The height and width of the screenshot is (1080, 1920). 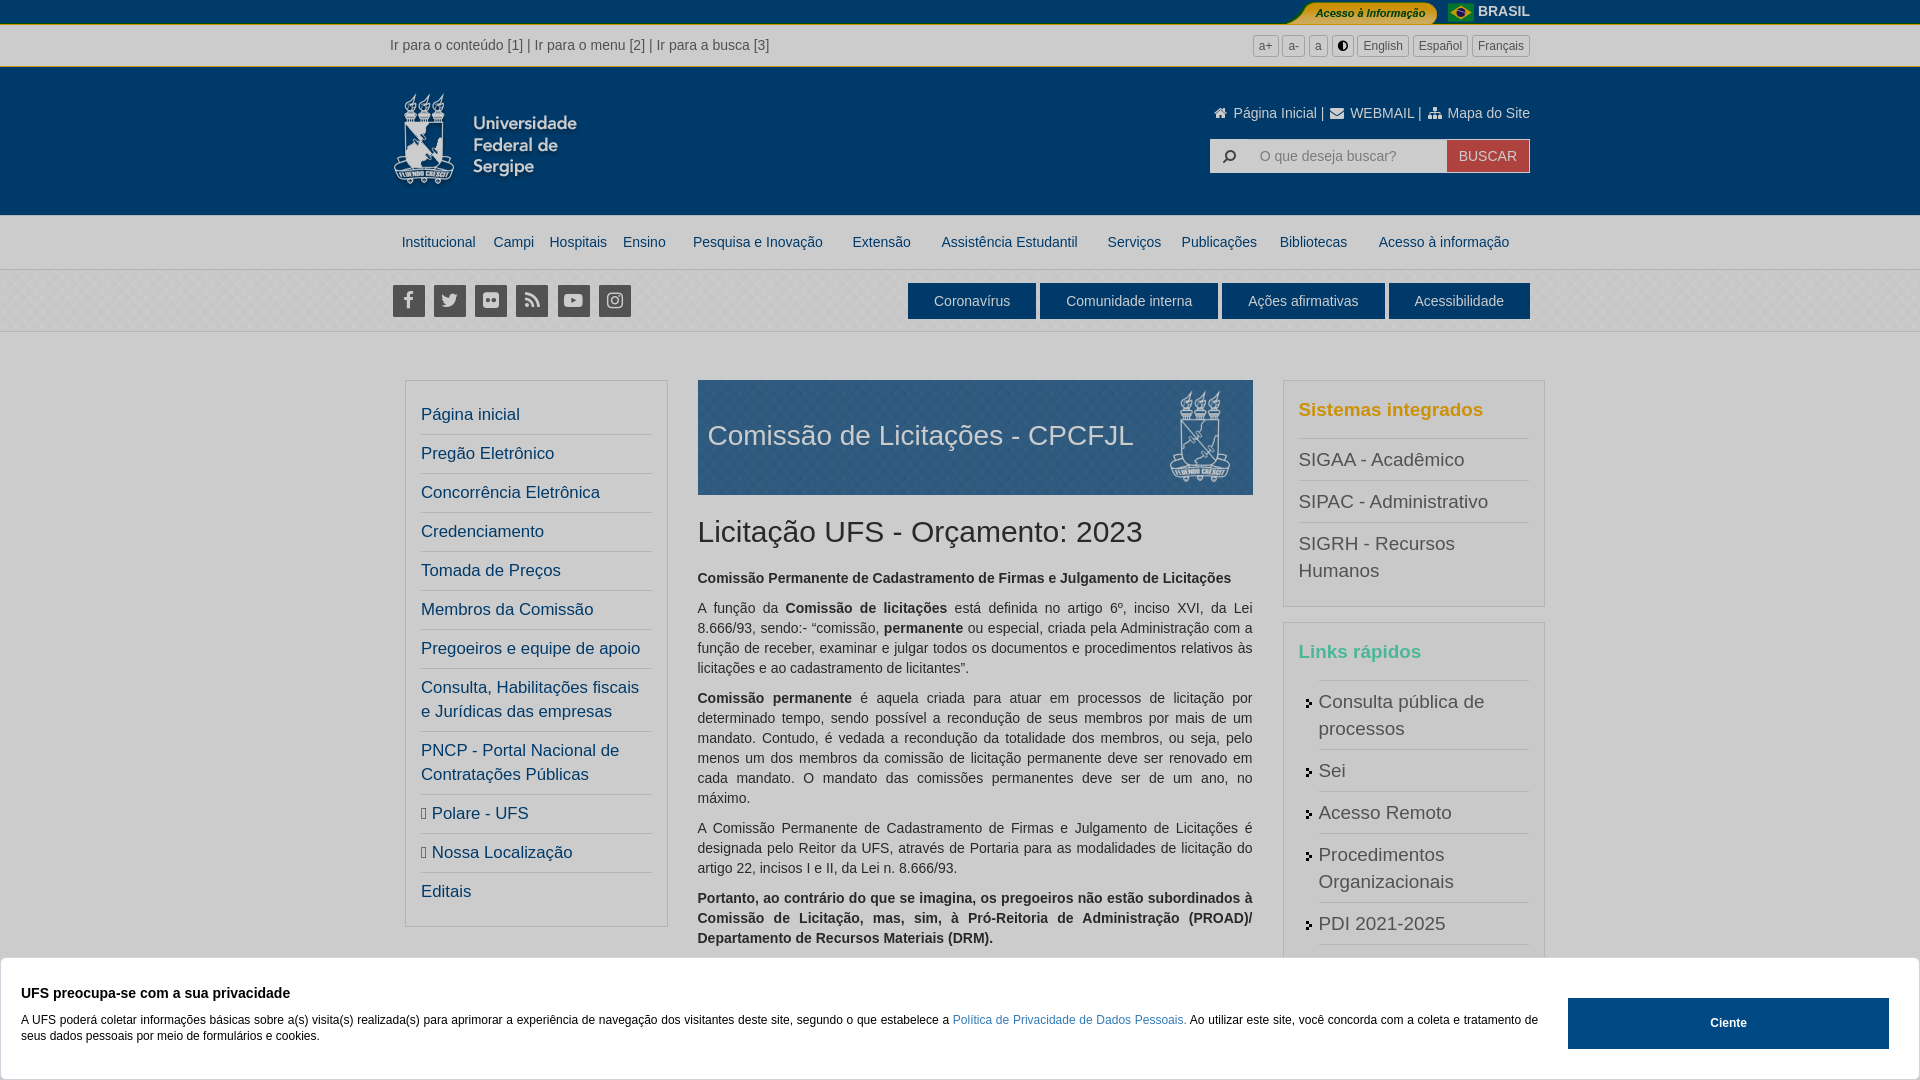 I want to click on Agenda do Reitor, so click(x=1392, y=966).